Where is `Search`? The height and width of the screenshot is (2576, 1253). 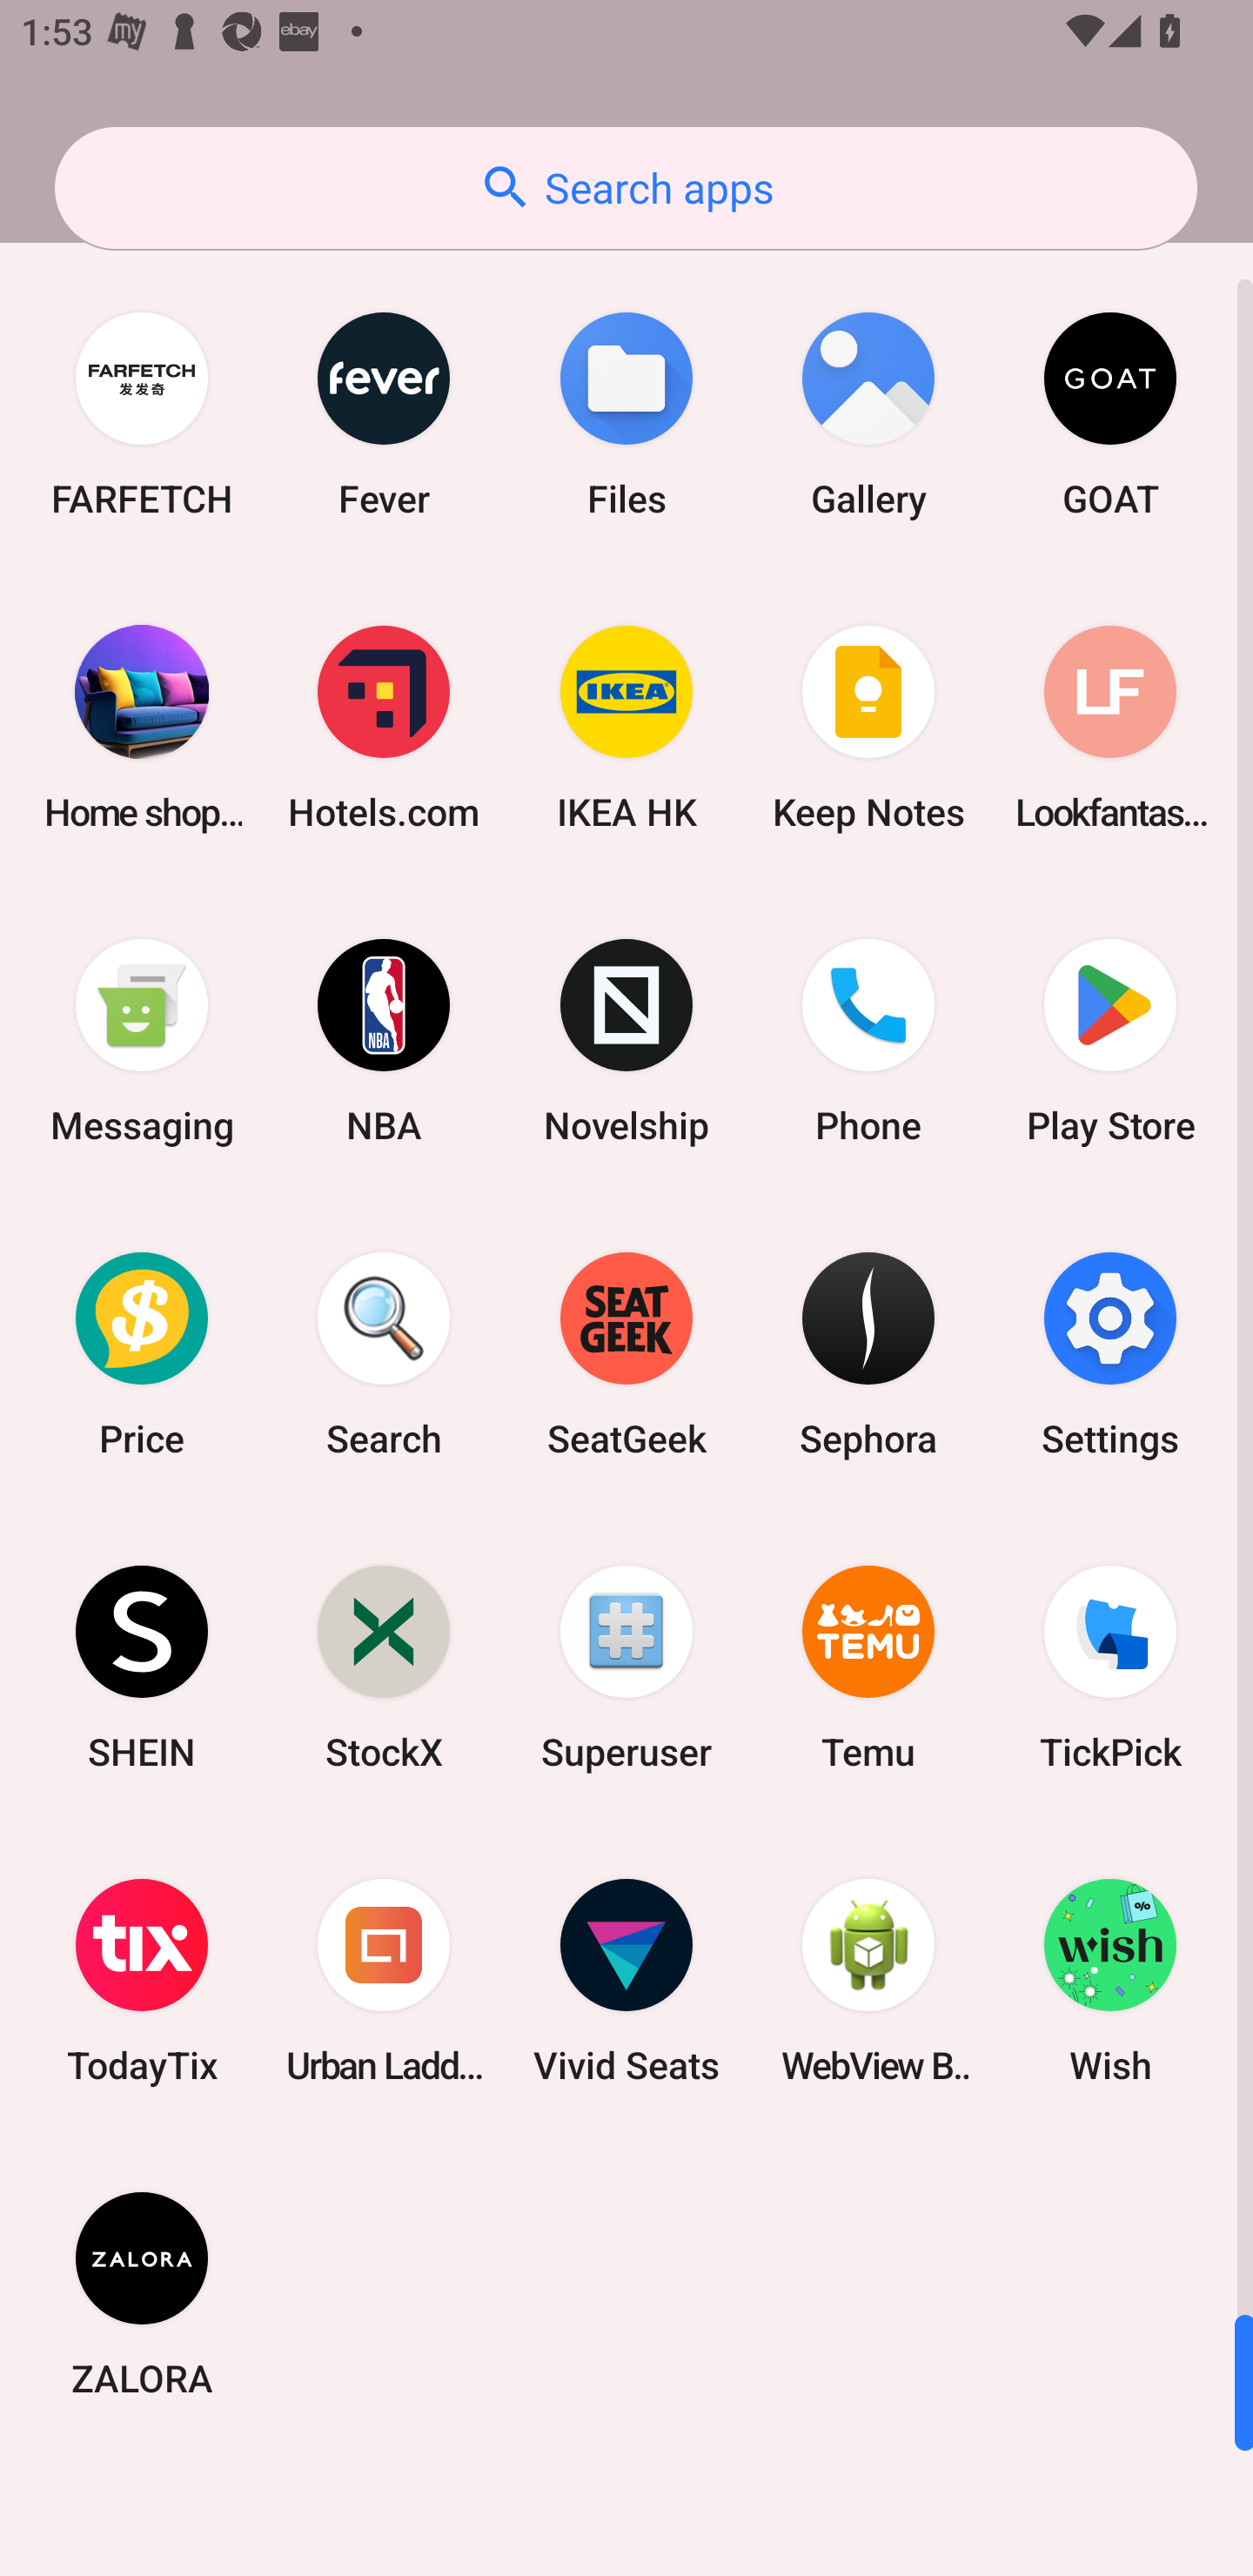
Search is located at coordinates (384, 1353).